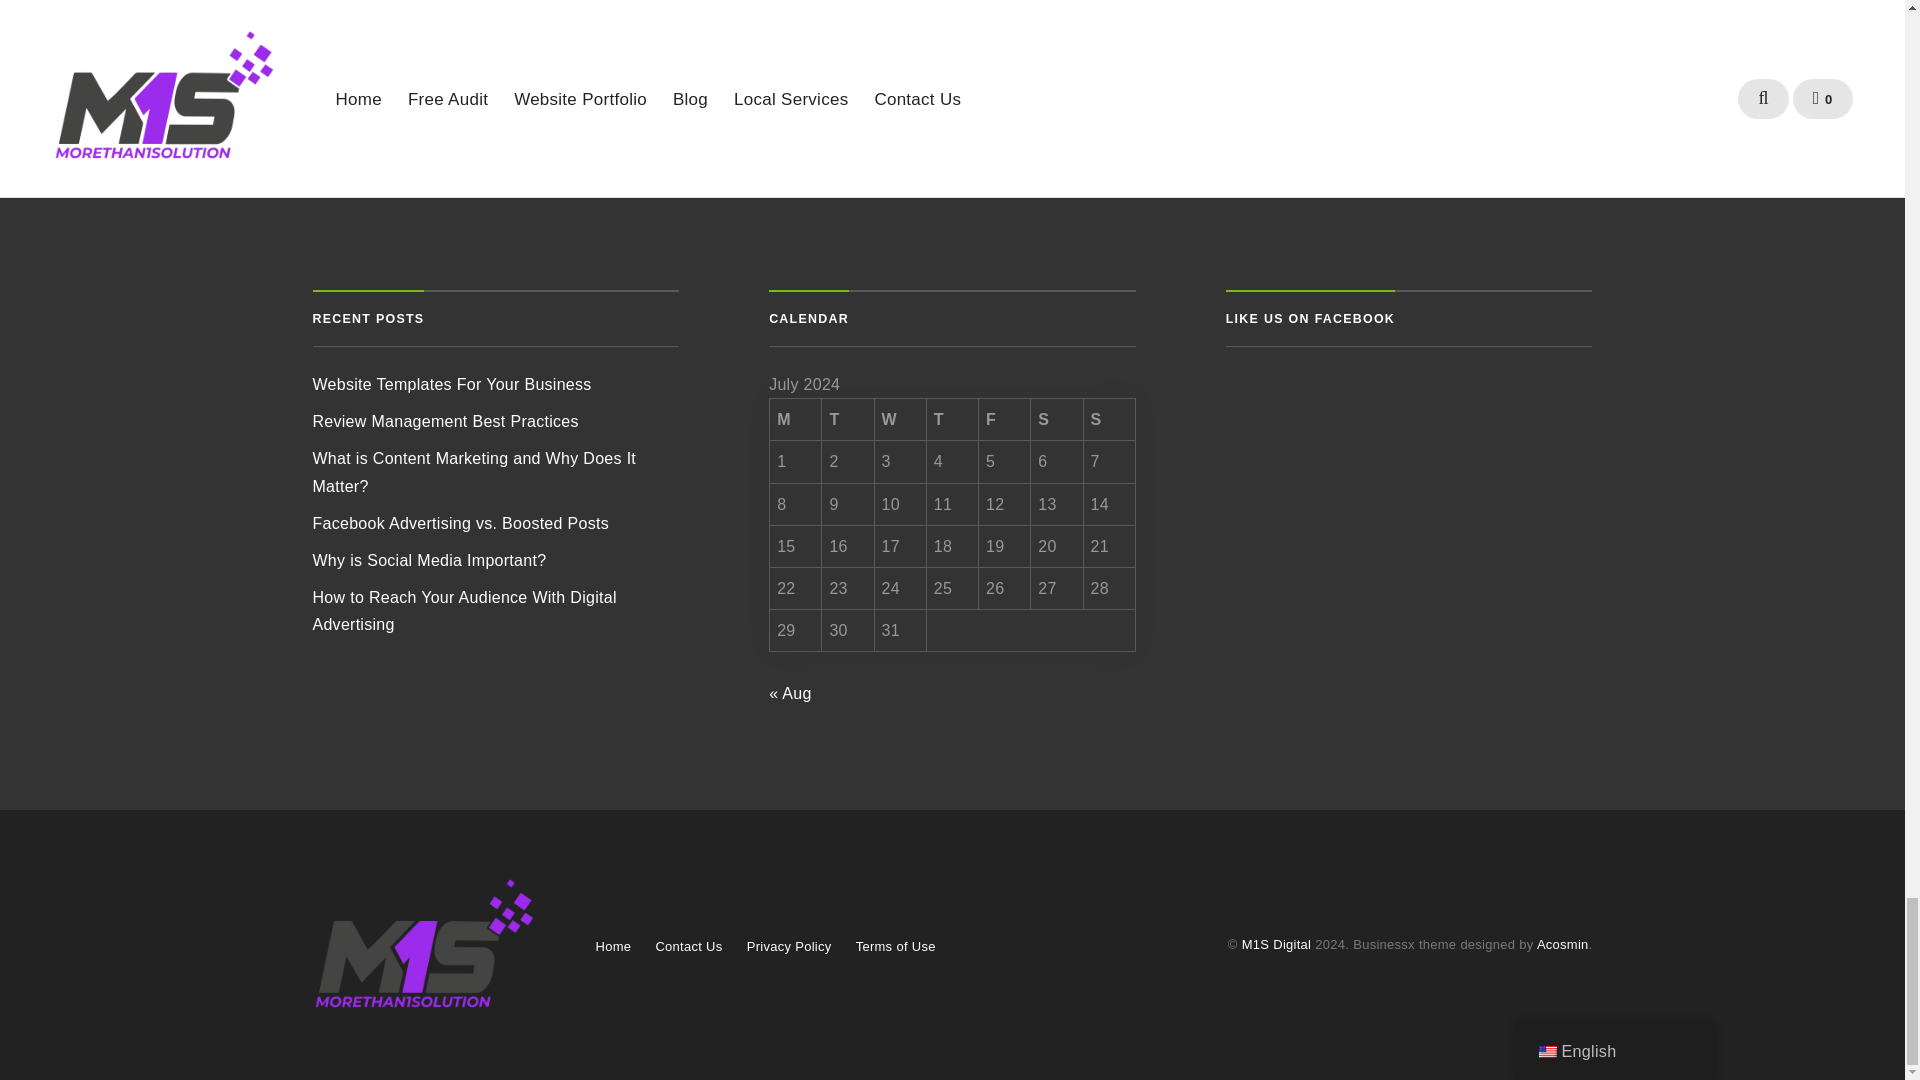 This screenshot has height=1080, width=1920. Describe the element at coordinates (428, 560) in the screenshot. I see `Why is Social Media Important?` at that location.